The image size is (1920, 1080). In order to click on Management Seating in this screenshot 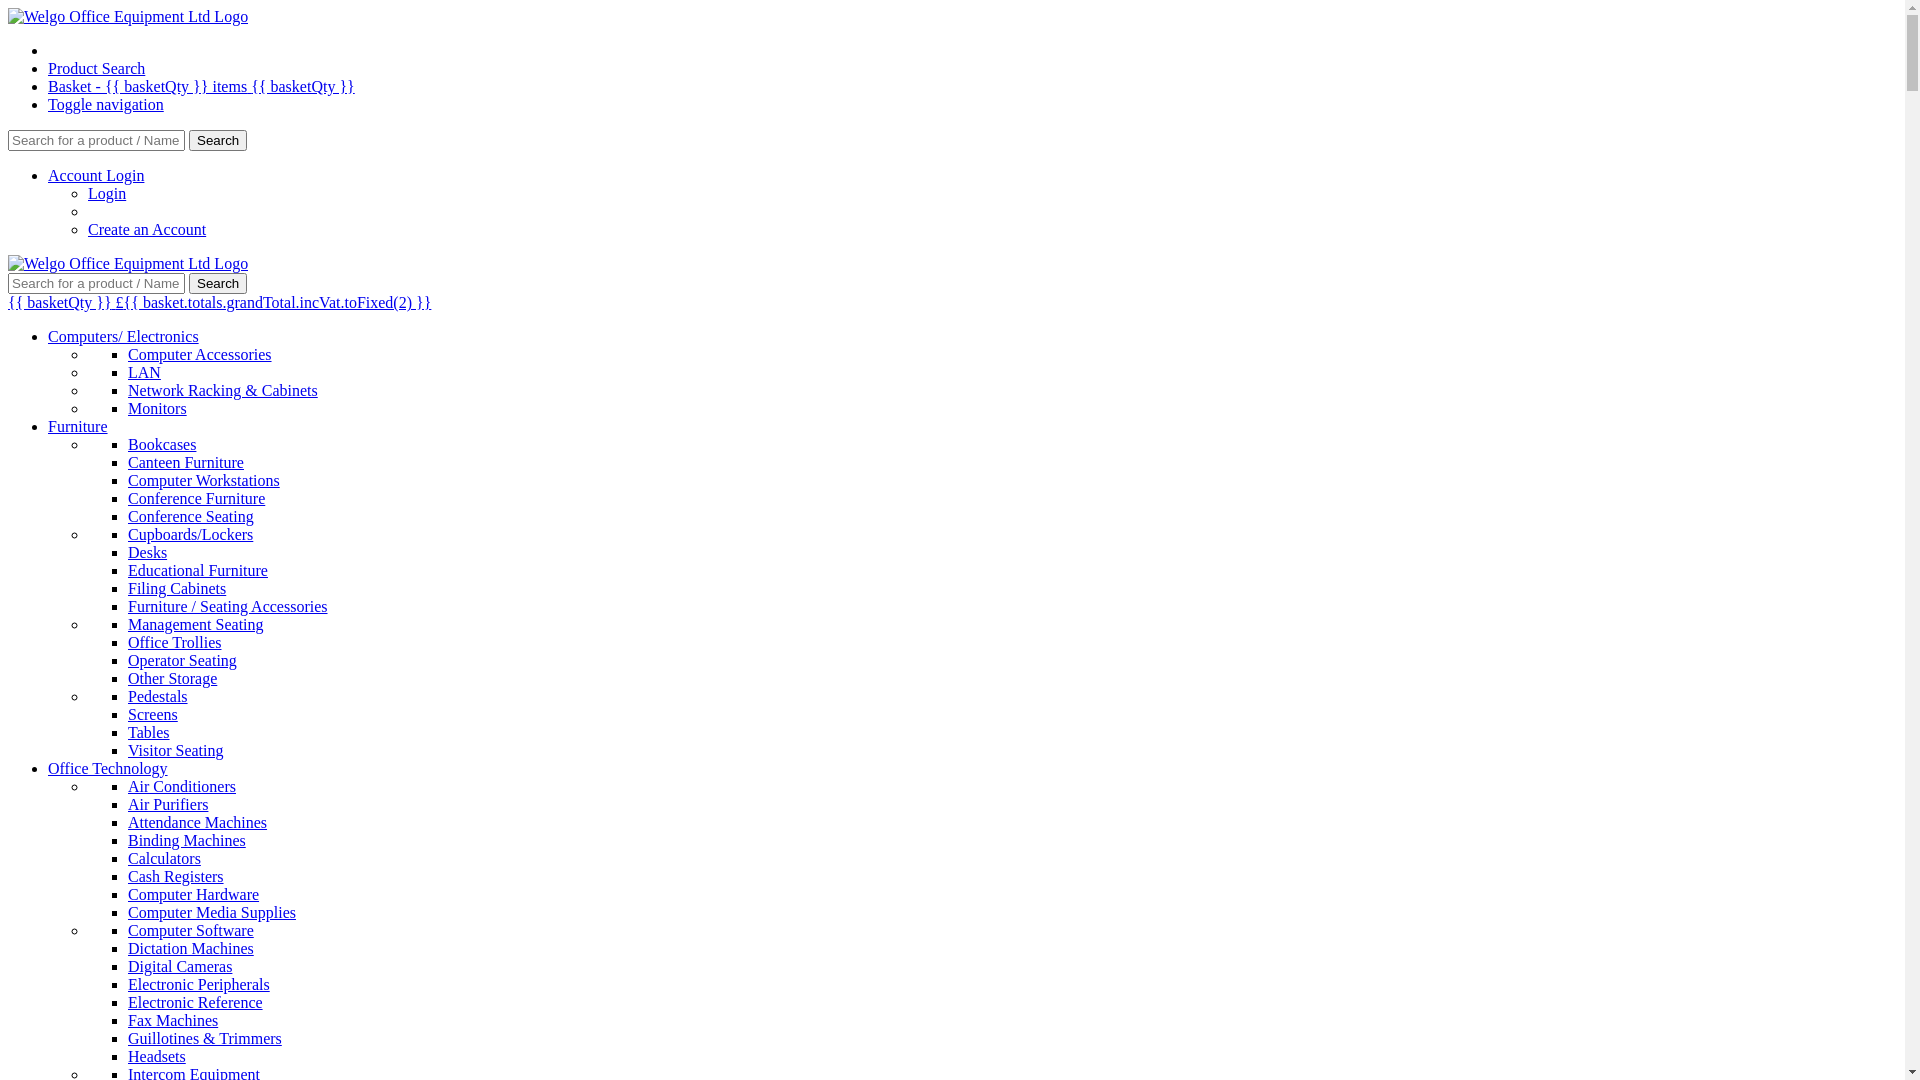, I will do `click(196, 624)`.